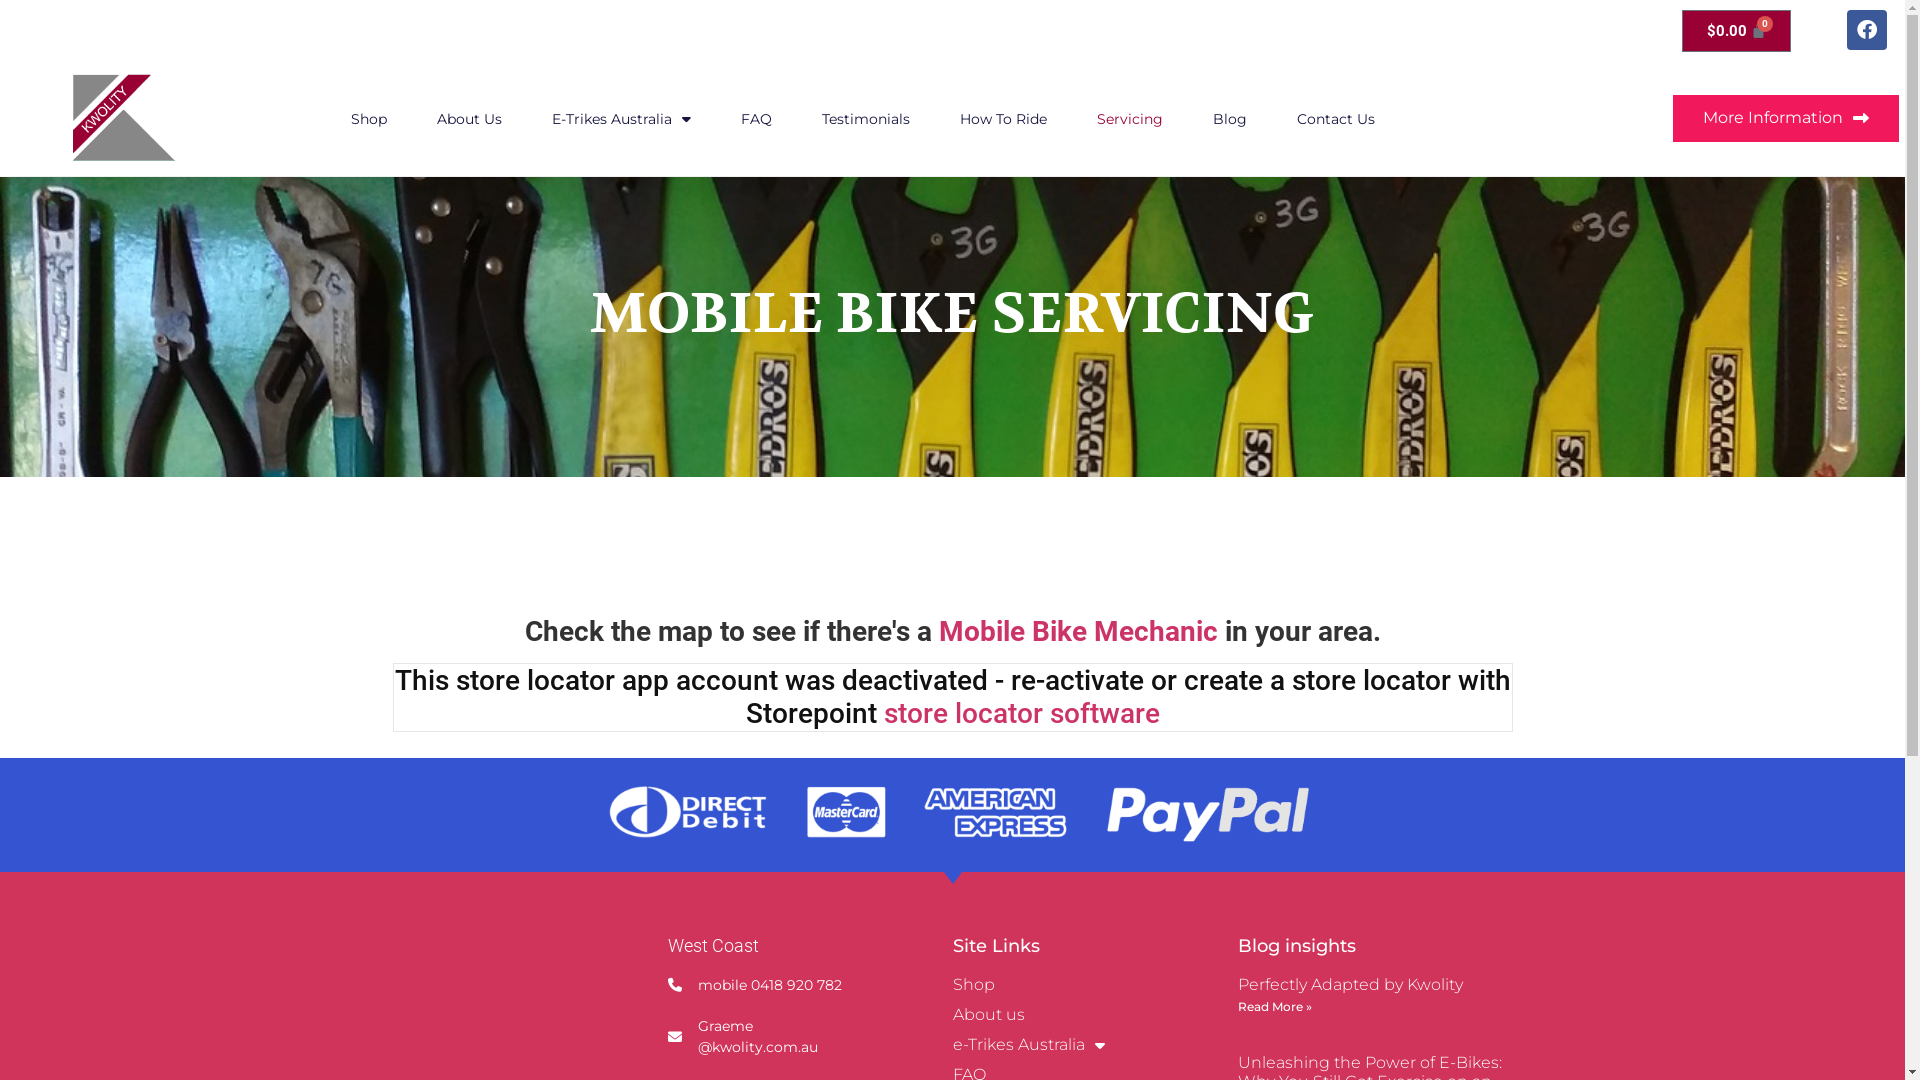 This screenshot has height=1080, width=1920. What do you see at coordinates (622, 119) in the screenshot?
I see `E-Trikes Australia` at bounding box center [622, 119].